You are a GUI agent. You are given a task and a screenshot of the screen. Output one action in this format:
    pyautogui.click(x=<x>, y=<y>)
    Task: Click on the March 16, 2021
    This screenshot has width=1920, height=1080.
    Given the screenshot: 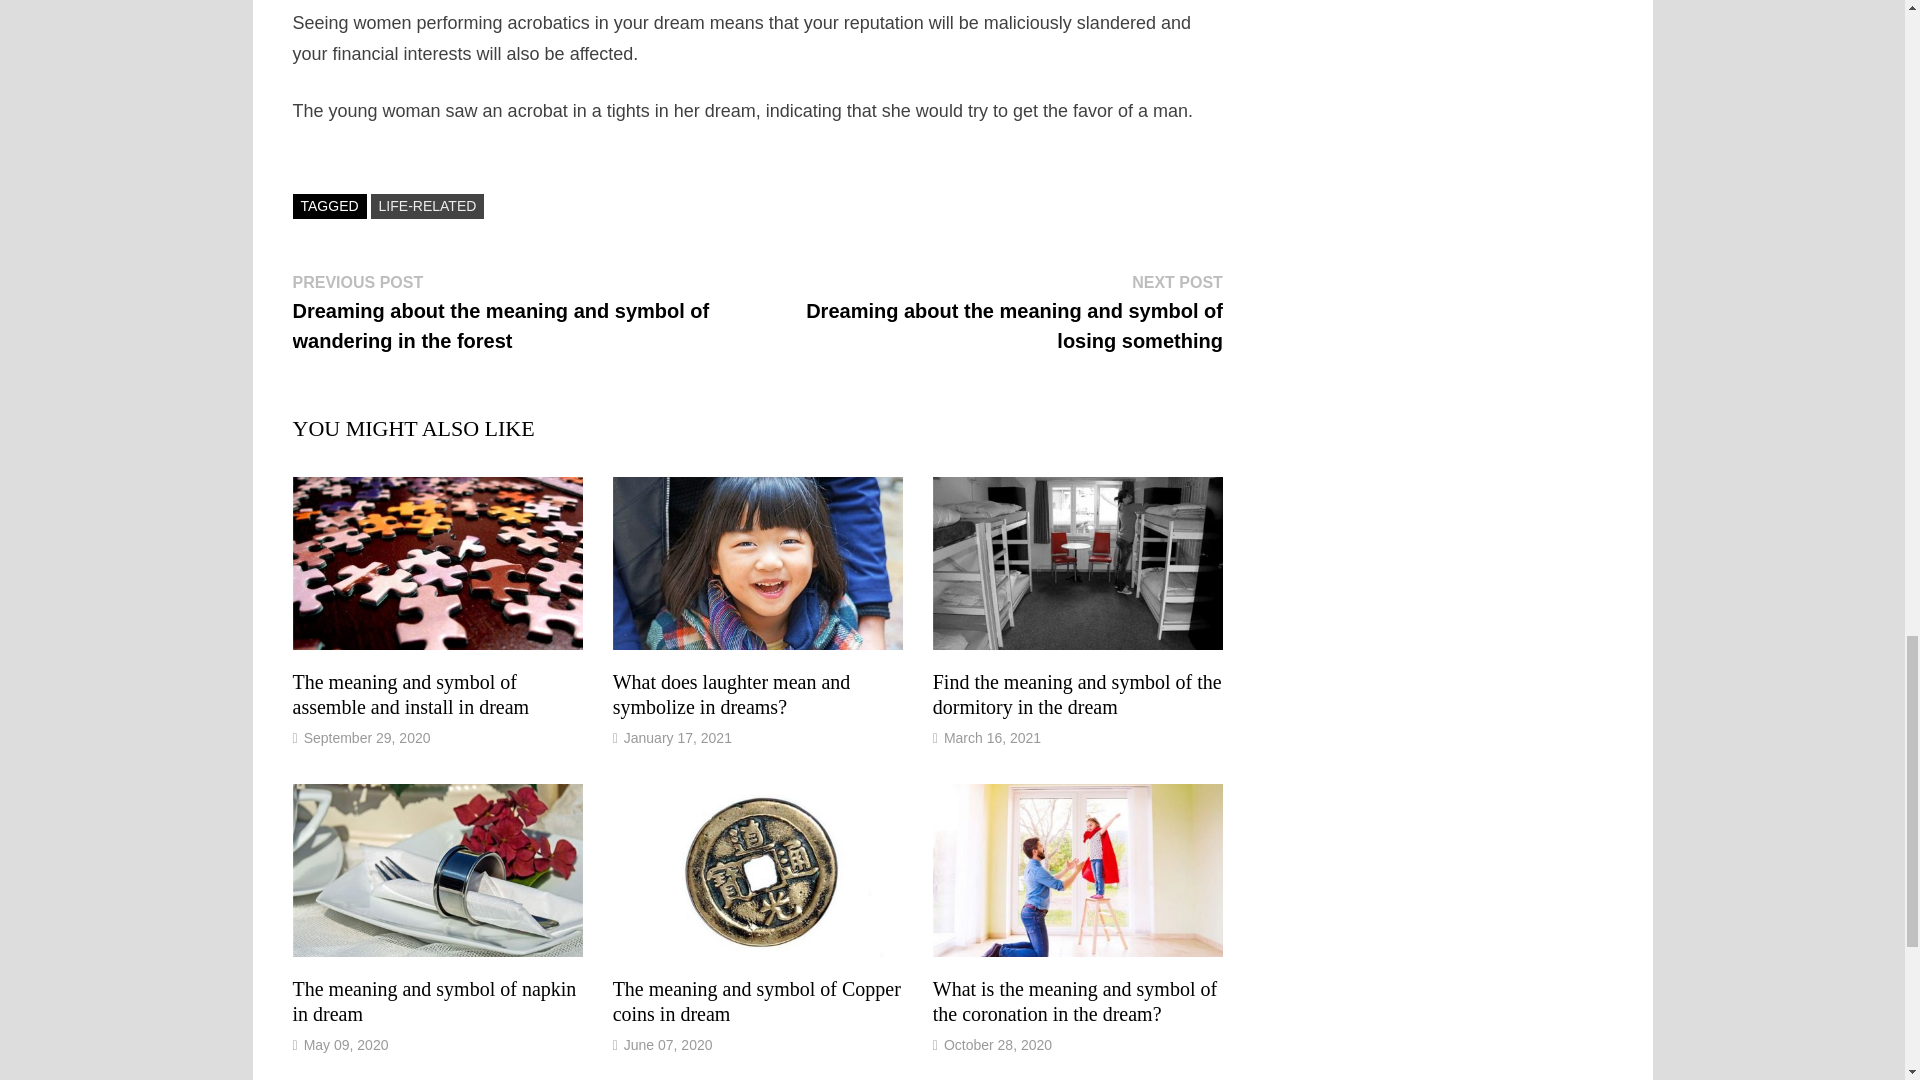 What is the action you would take?
    pyautogui.click(x=992, y=738)
    